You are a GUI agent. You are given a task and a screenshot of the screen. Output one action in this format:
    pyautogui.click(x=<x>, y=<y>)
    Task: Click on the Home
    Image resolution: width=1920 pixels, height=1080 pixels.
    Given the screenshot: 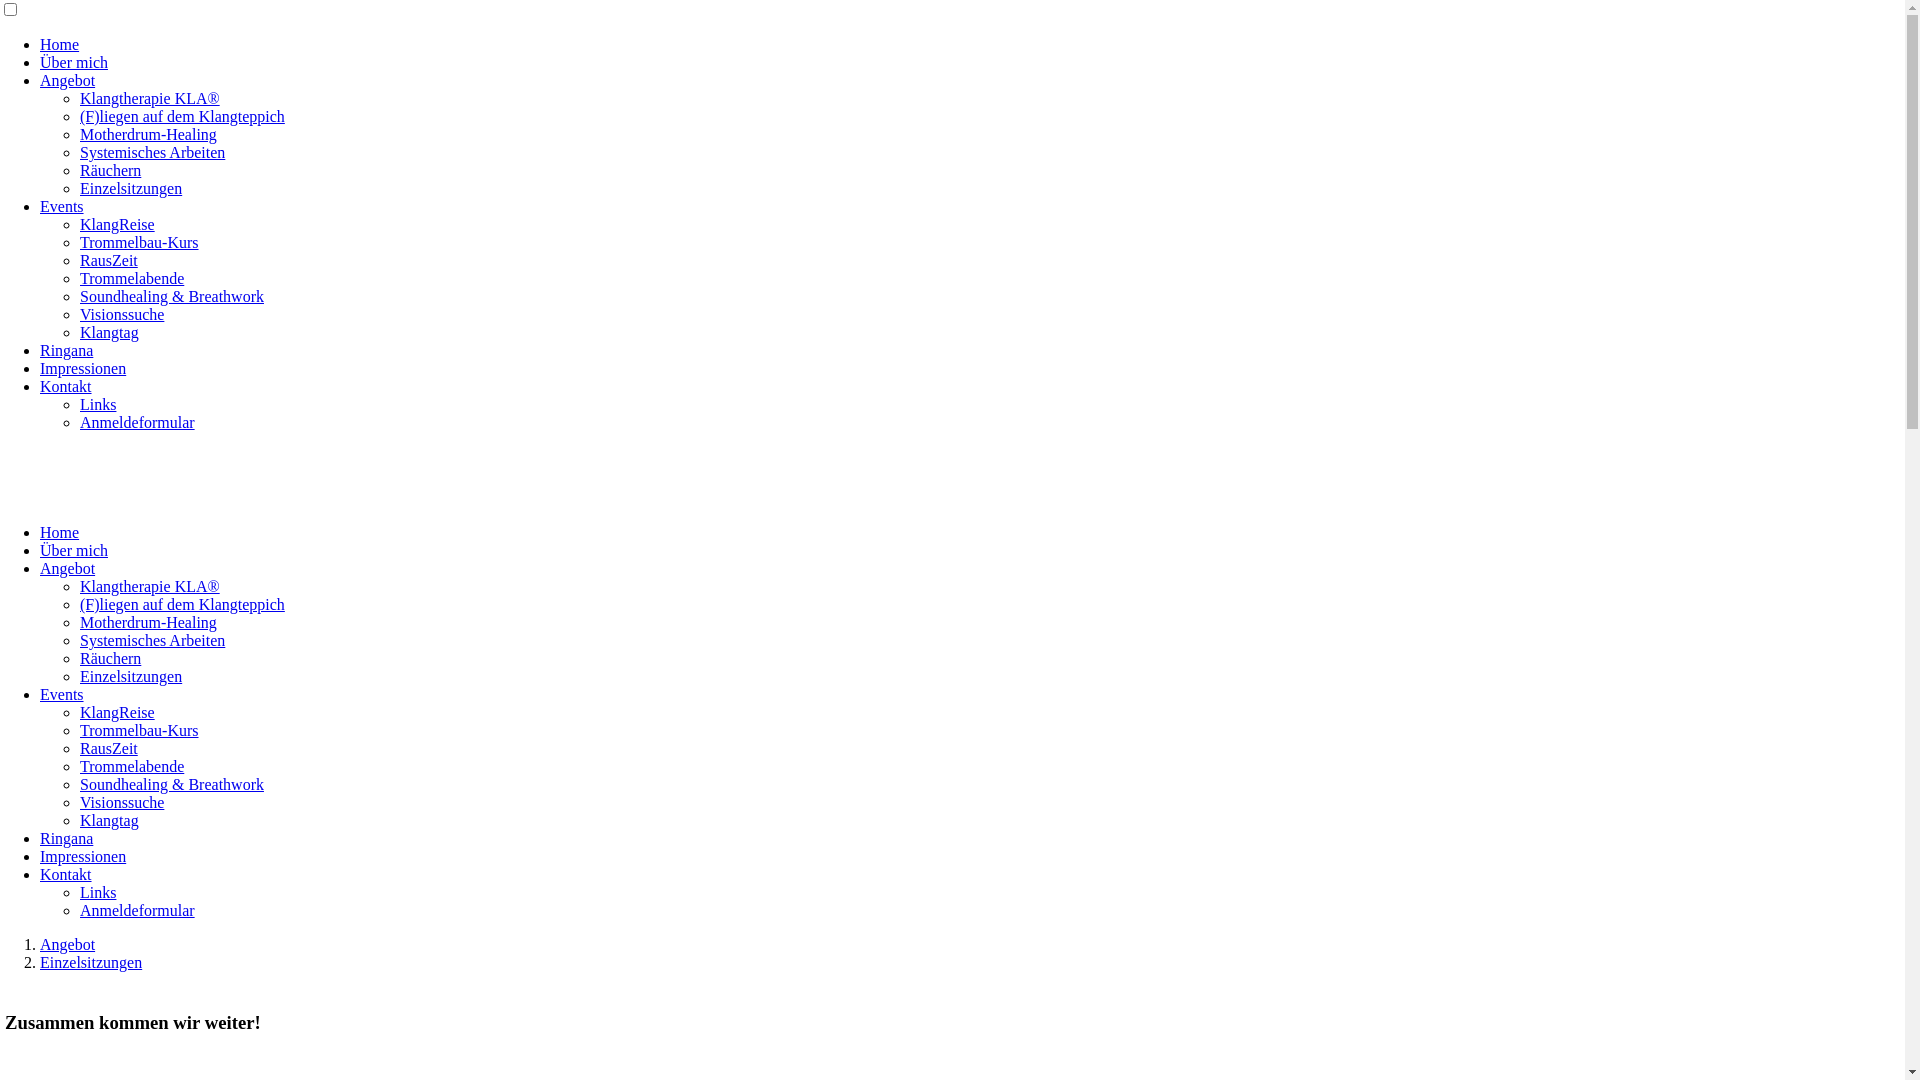 What is the action you would take?
    pyautogui.click(x=60, y=532)
    